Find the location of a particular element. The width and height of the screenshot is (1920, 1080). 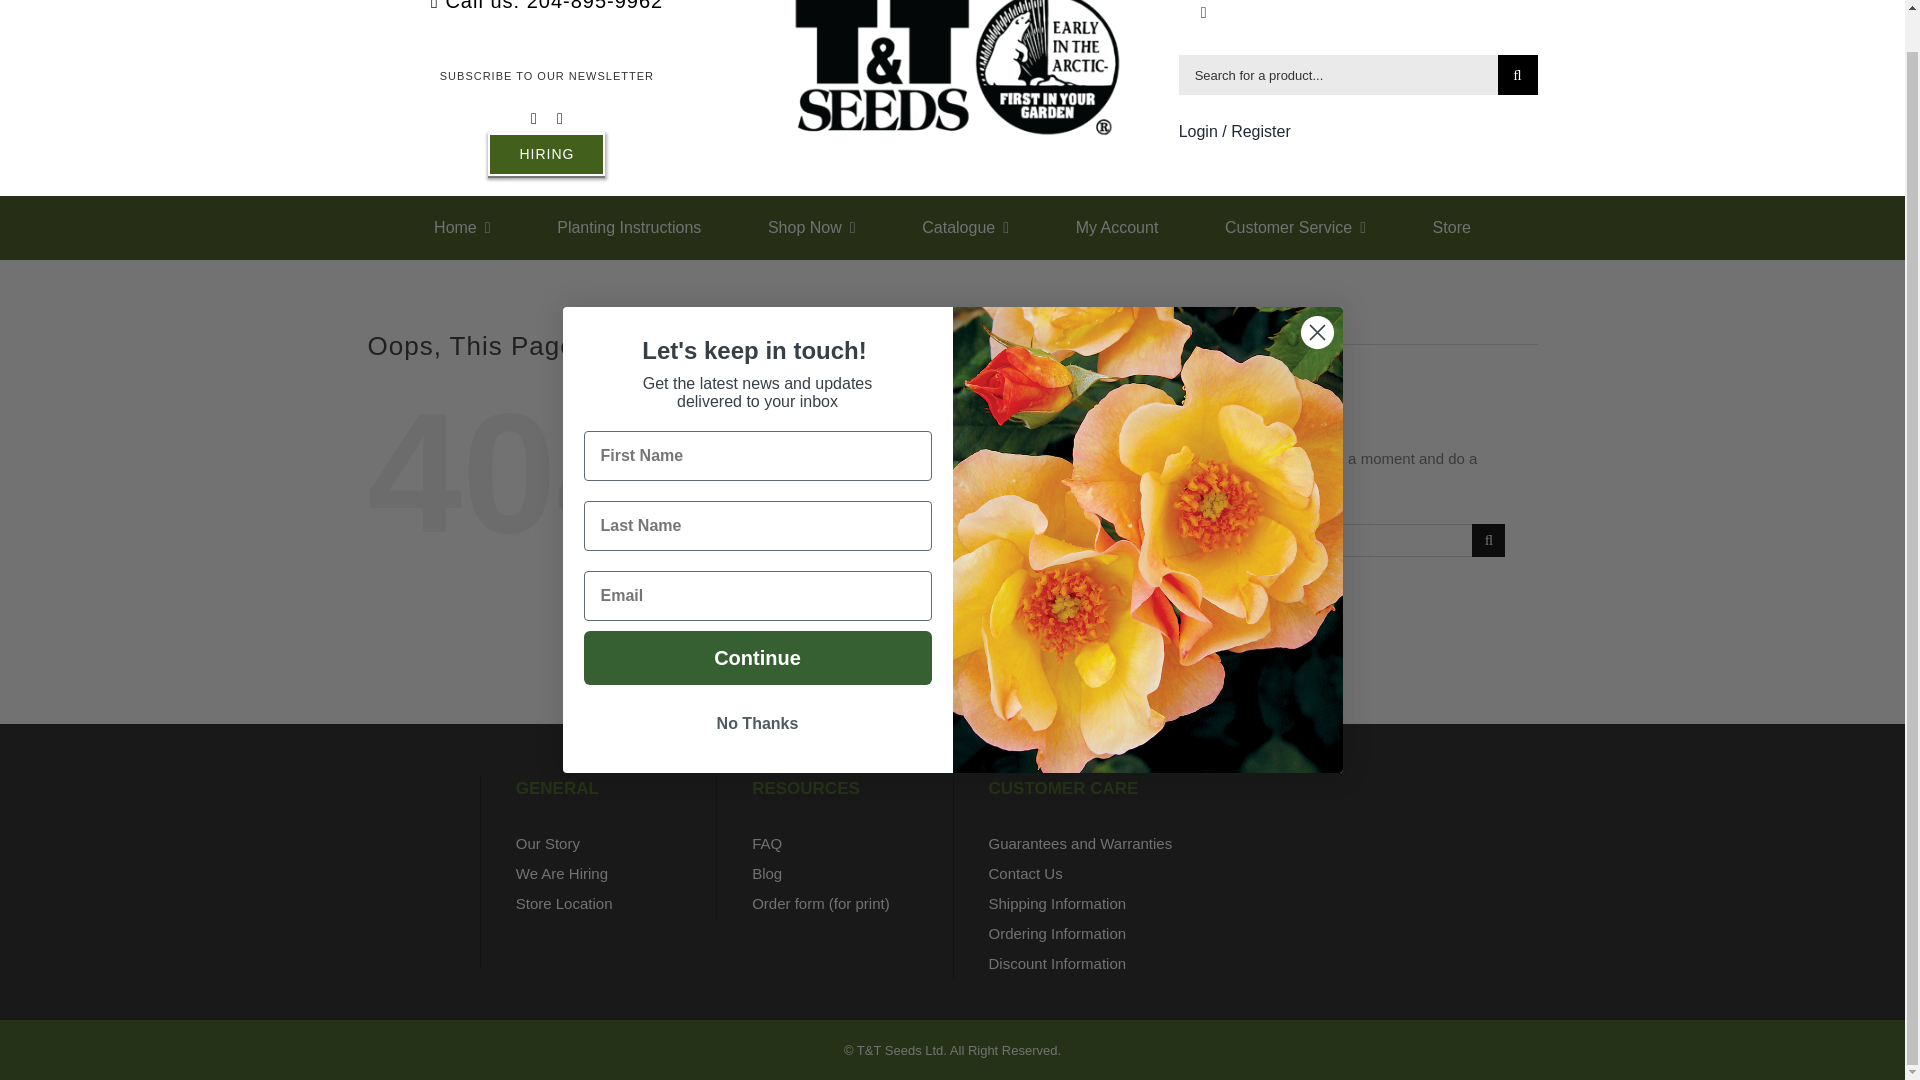

Call us: 204-895-9962 is located at coordinates (546, 8).